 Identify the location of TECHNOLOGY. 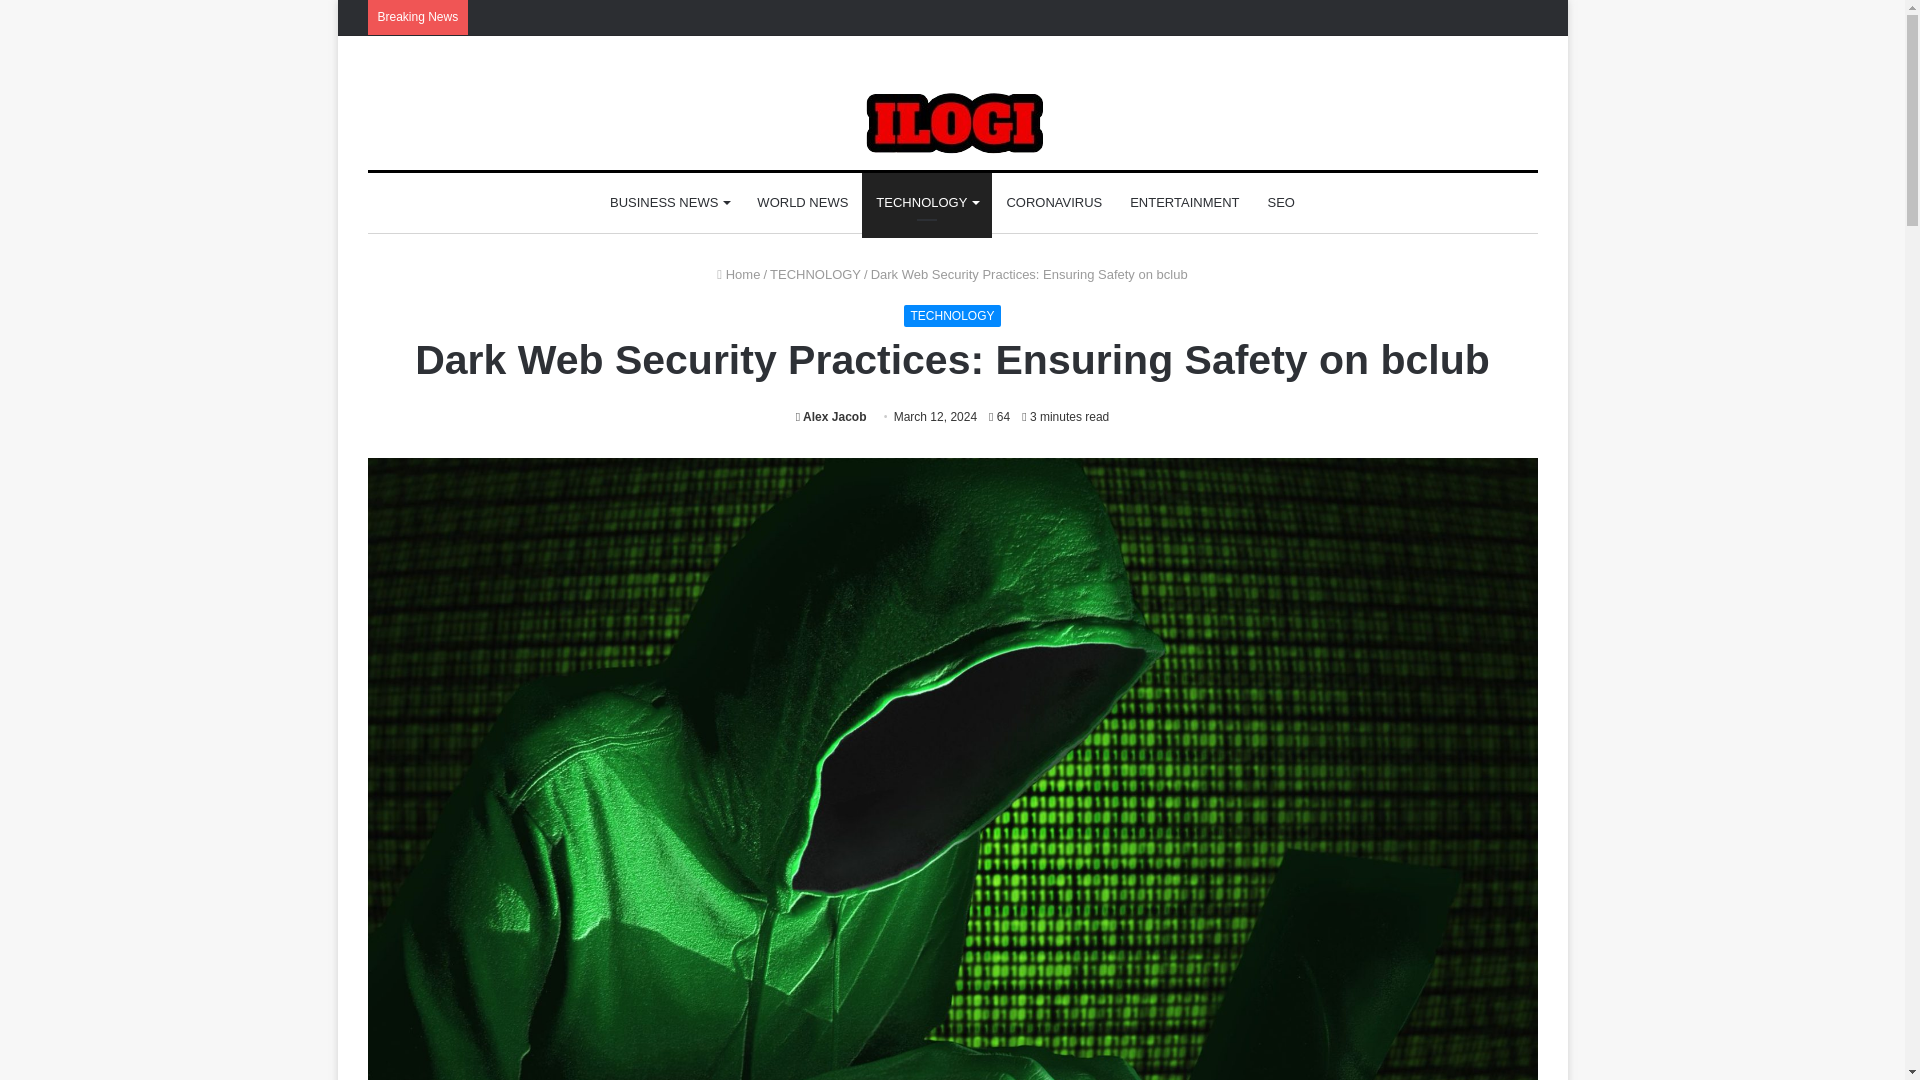
(952, 316).